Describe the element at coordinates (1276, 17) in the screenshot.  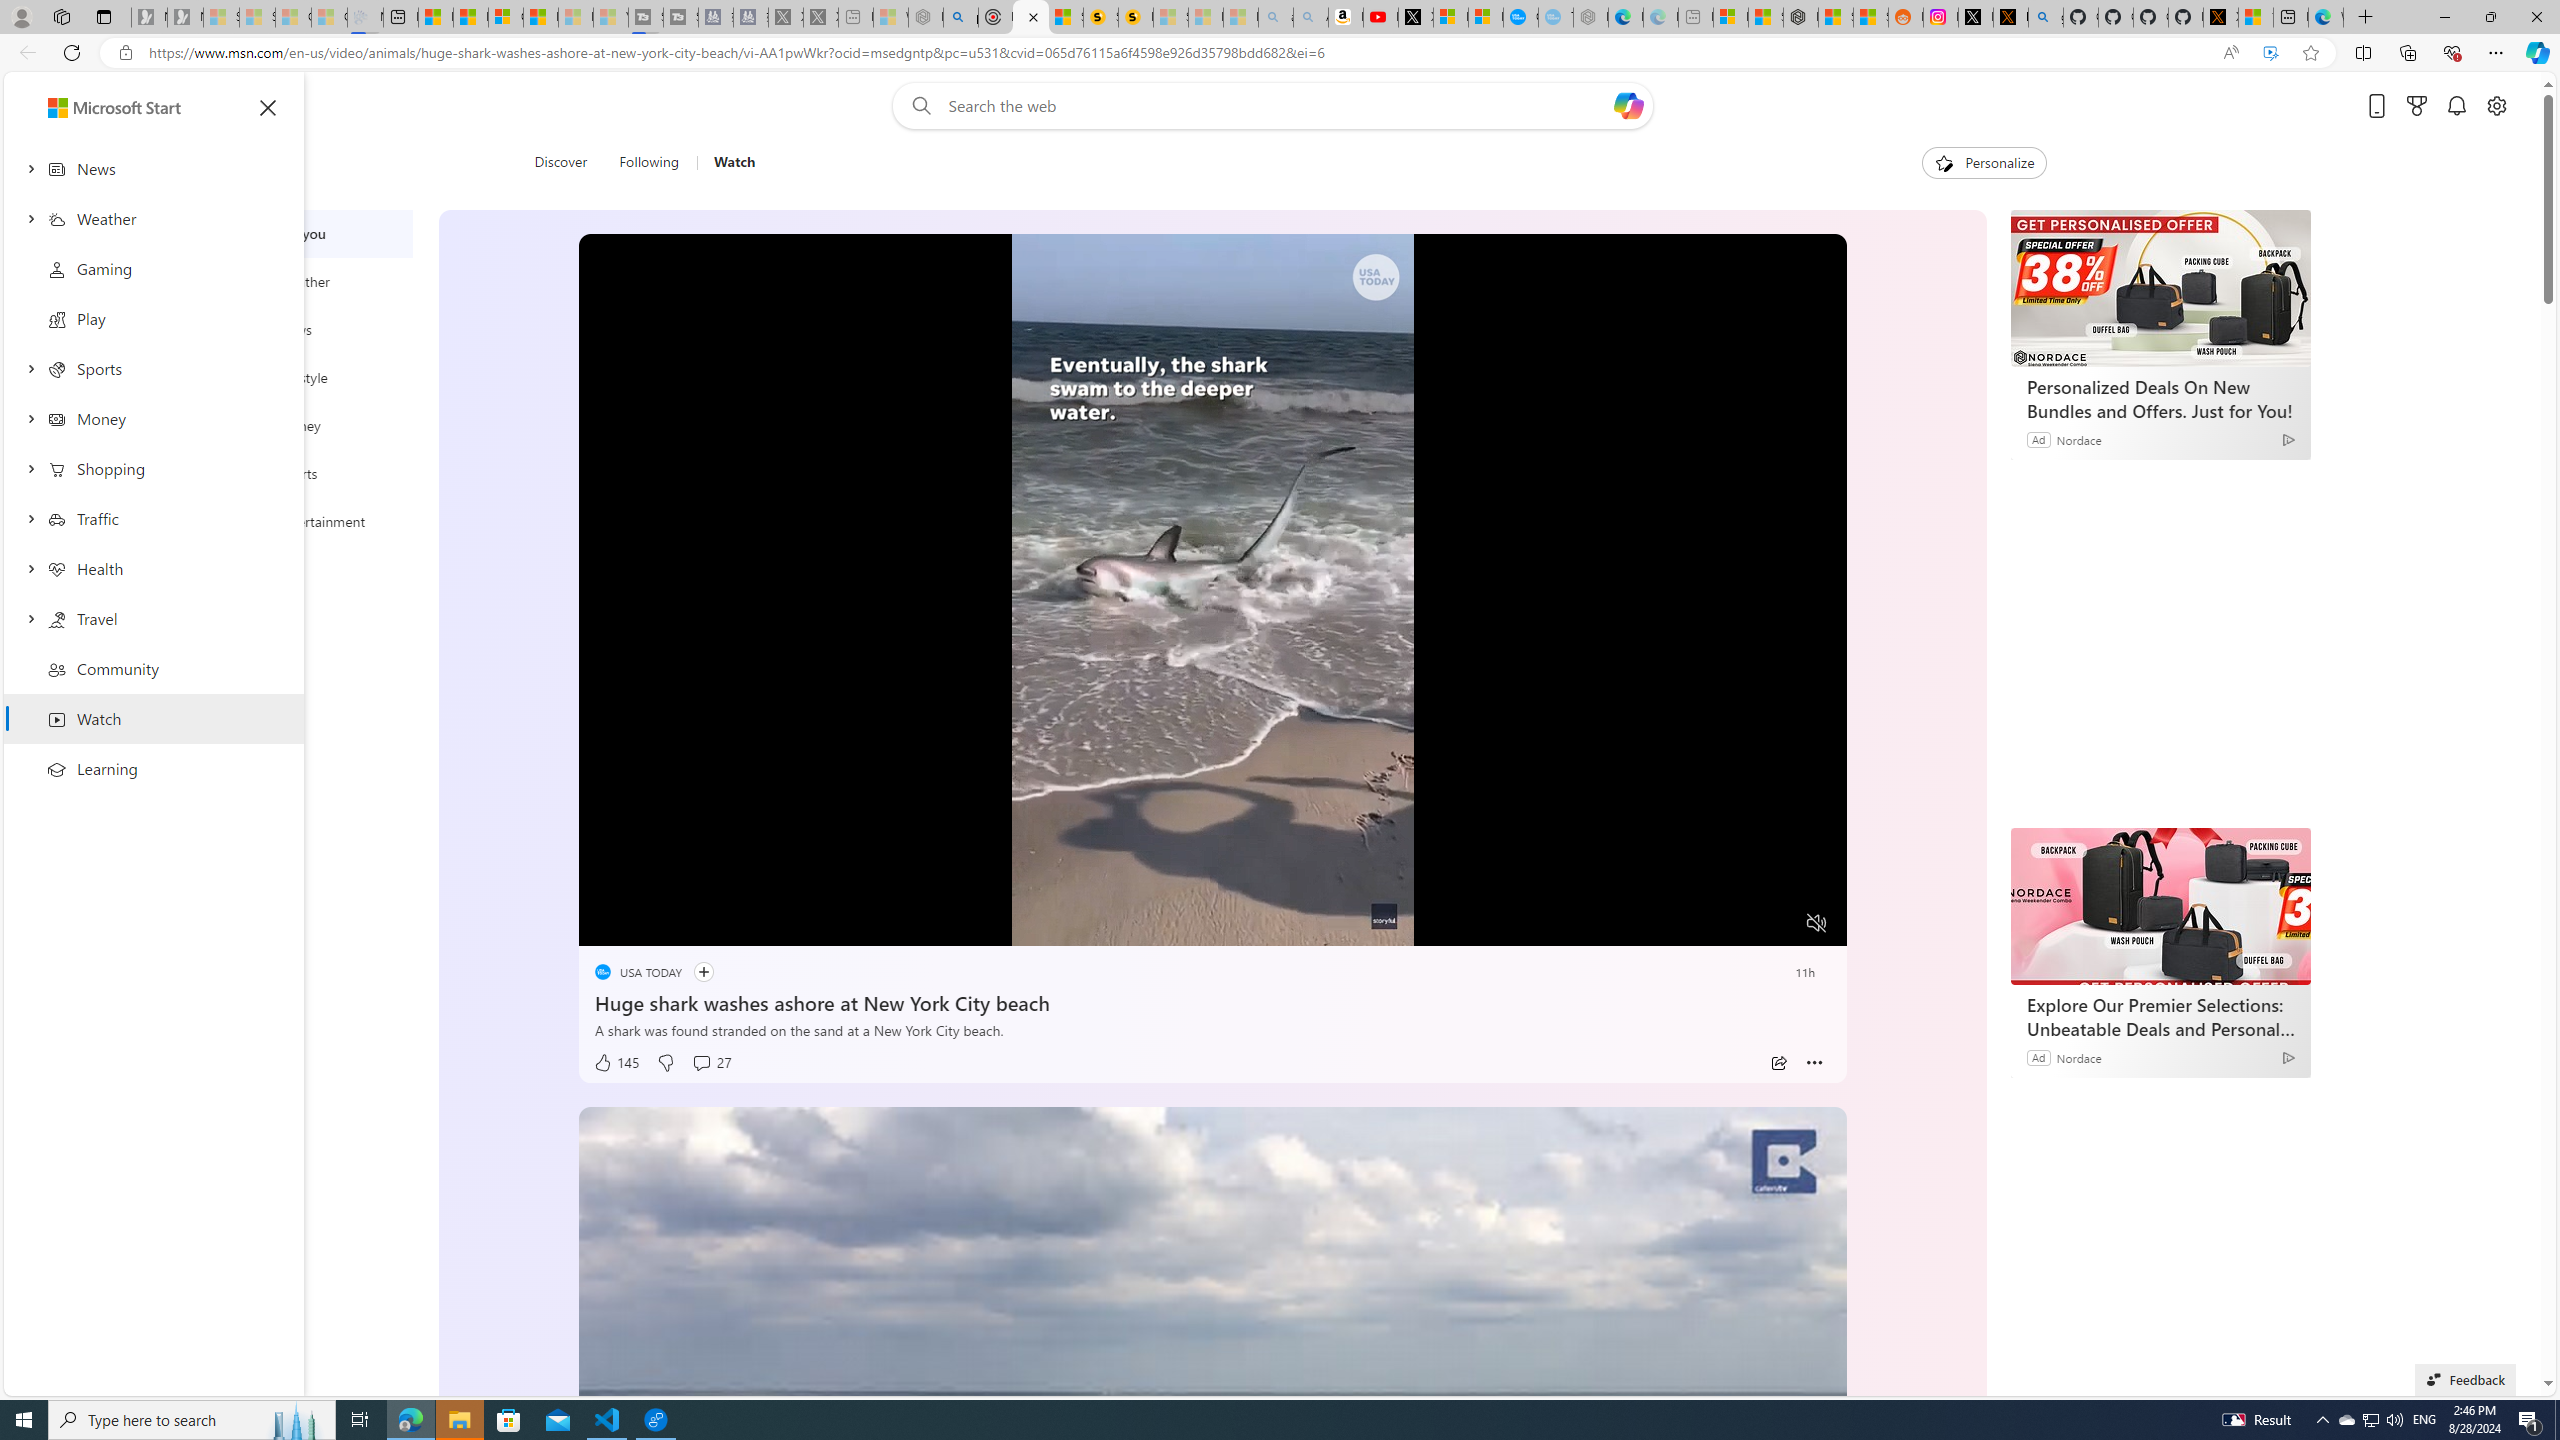
I see `amazon - Search - Sleeping` at that location.